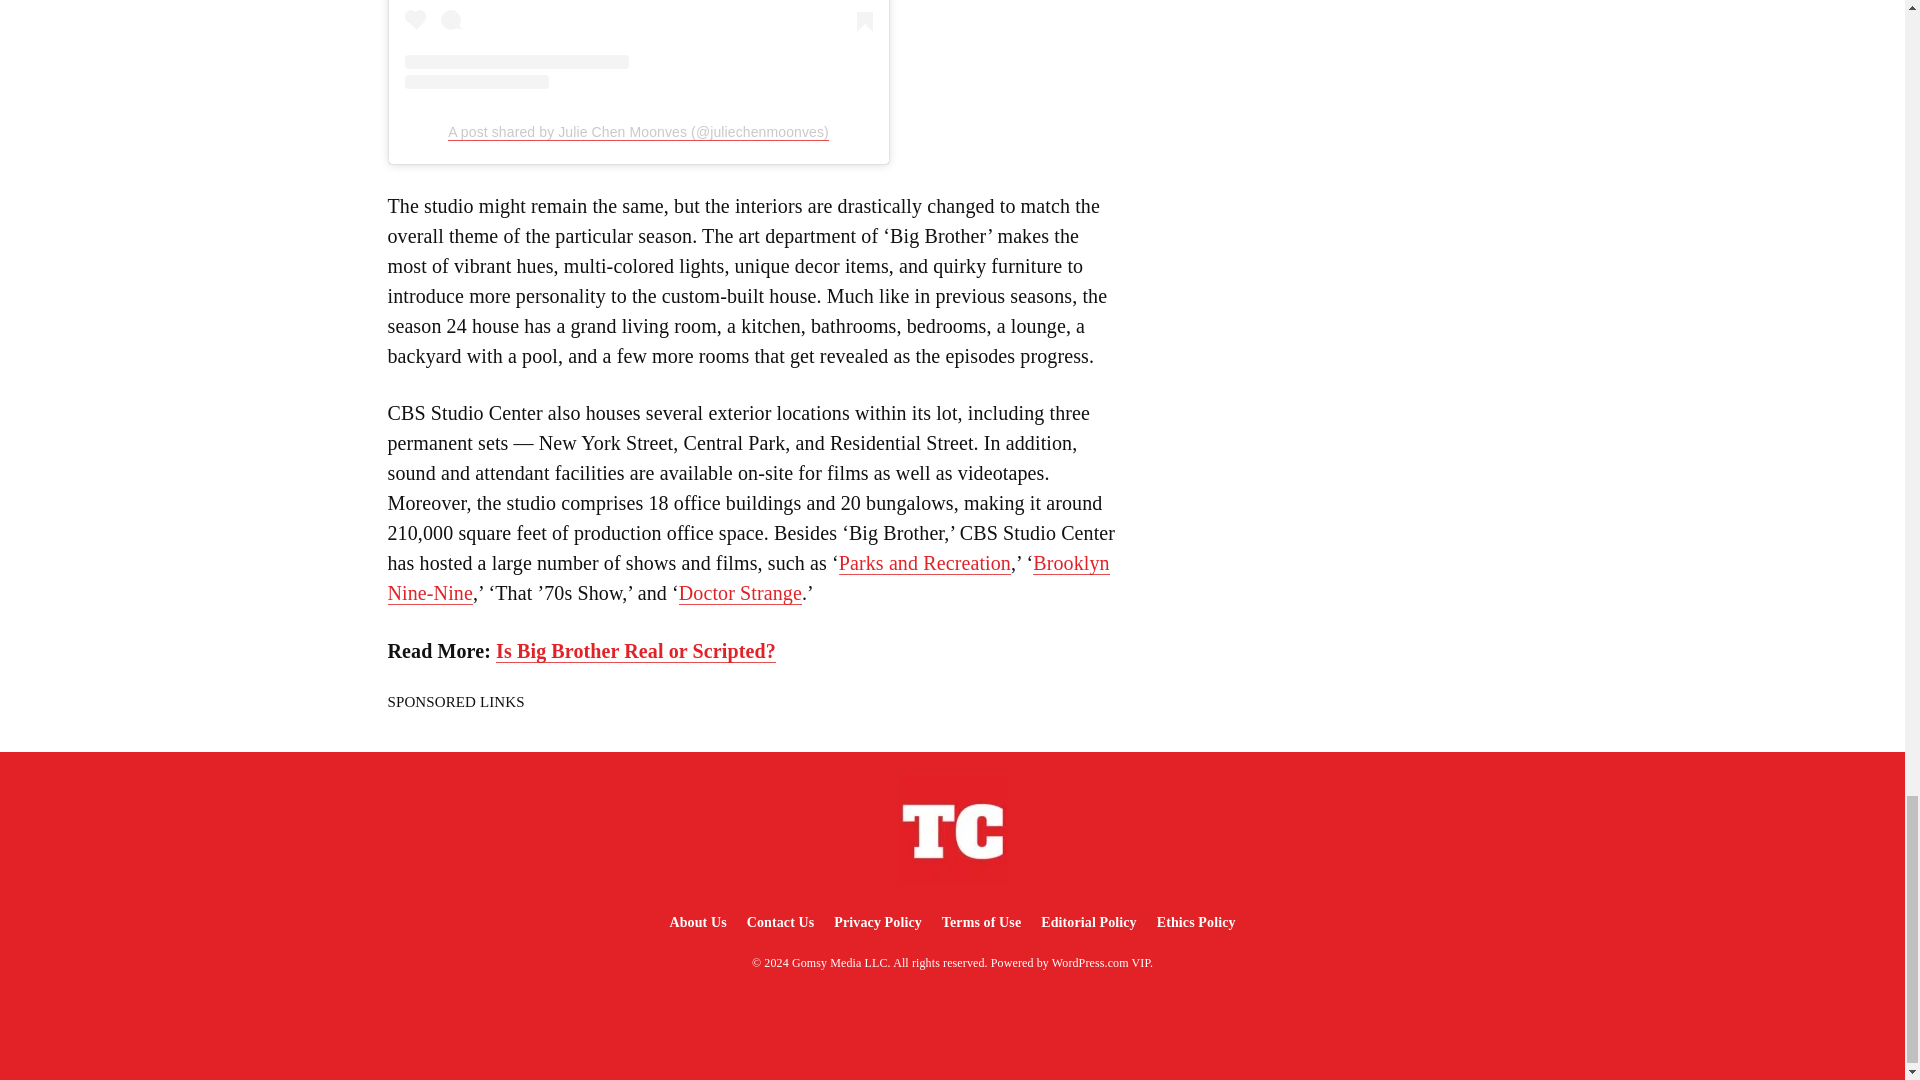 This screenshot has height=1080, width=1920. What do you see at coordinates (696, 922) in the screenshot?
I see `About Us` at bounding box center [696, 922].